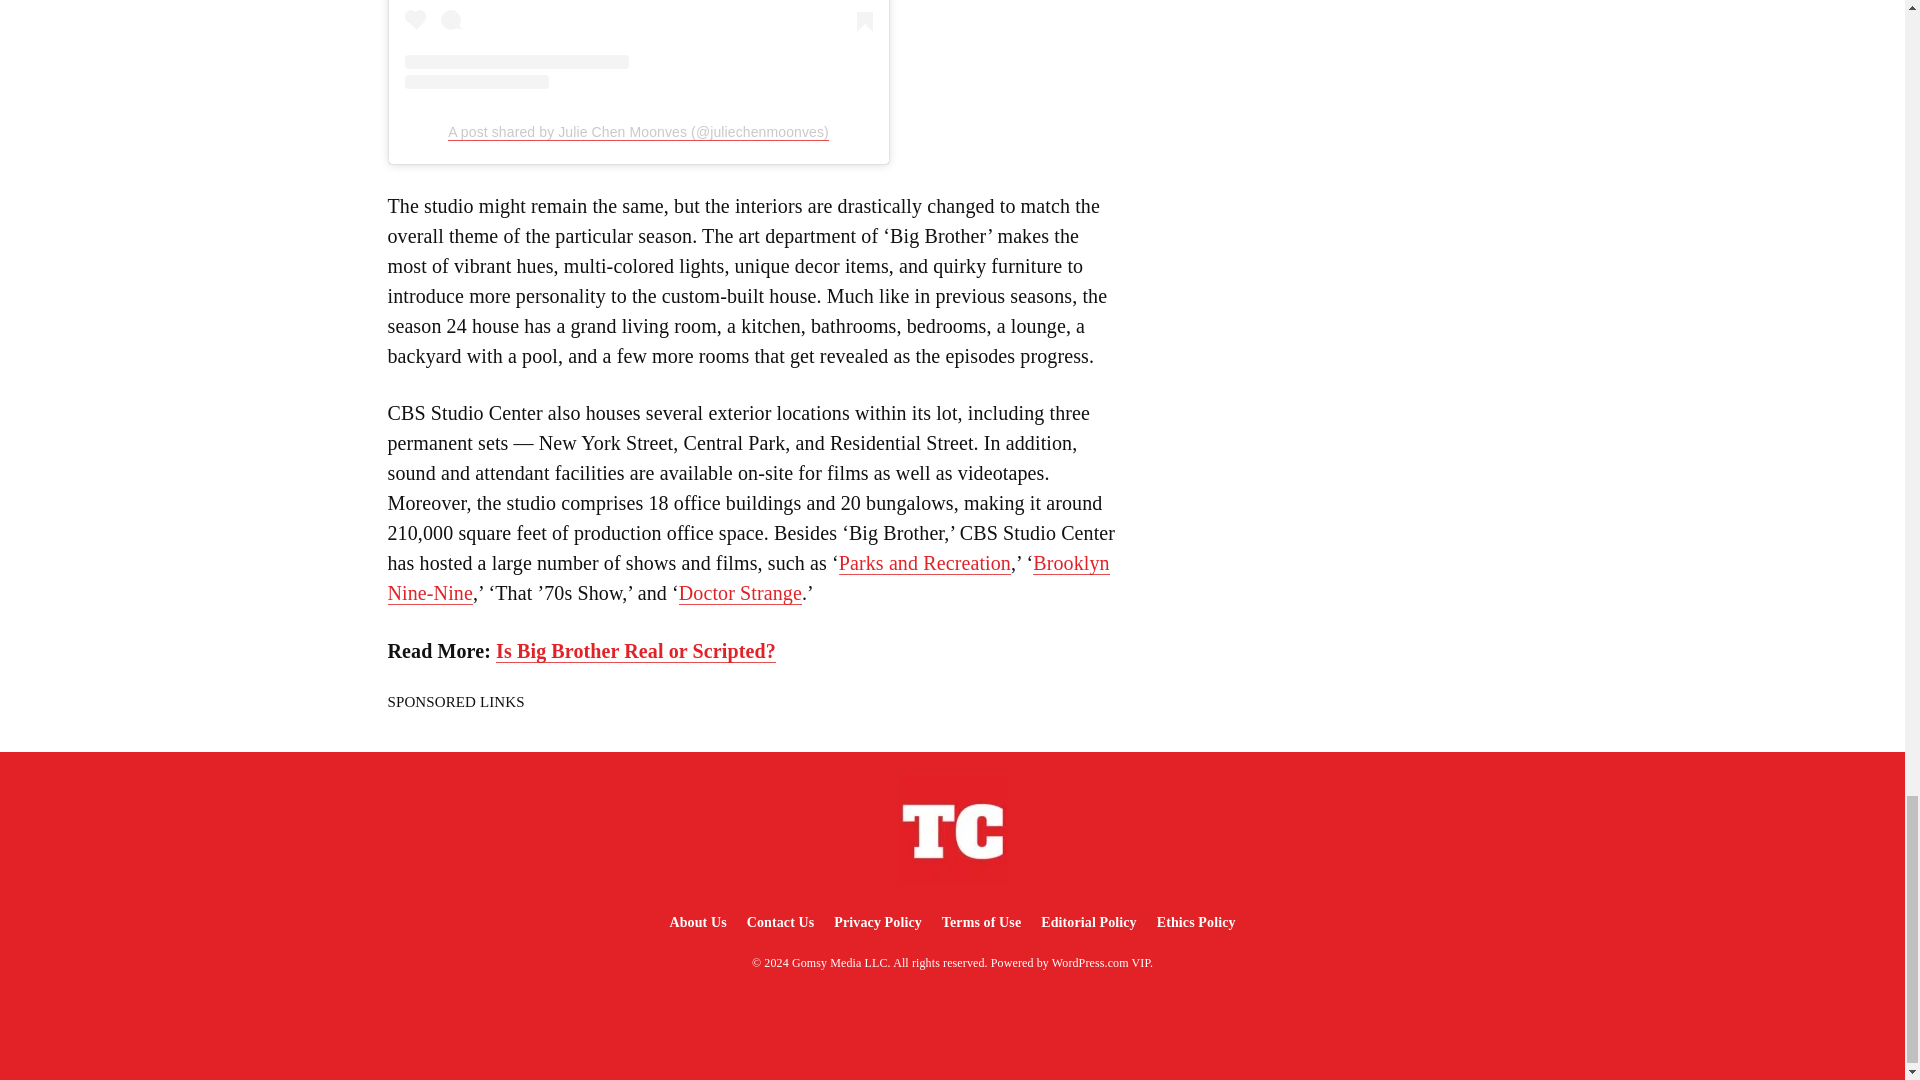 This screenshot has height=1080, width=1920. What do you see at coordinates (696, 922) in the screenshot?
I see `About Us` at bounding box center [696, 922].